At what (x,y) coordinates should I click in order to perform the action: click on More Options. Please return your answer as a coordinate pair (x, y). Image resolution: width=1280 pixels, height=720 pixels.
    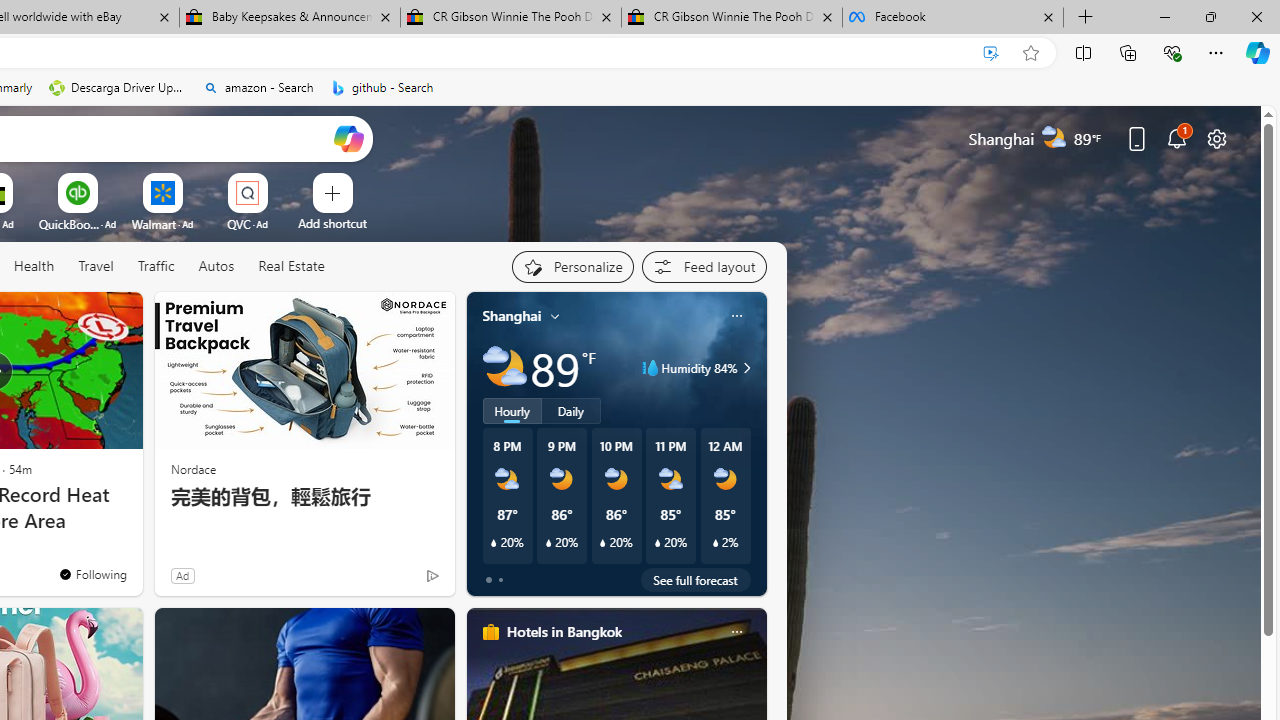
    Looking at the image, I should click on (279, 180).